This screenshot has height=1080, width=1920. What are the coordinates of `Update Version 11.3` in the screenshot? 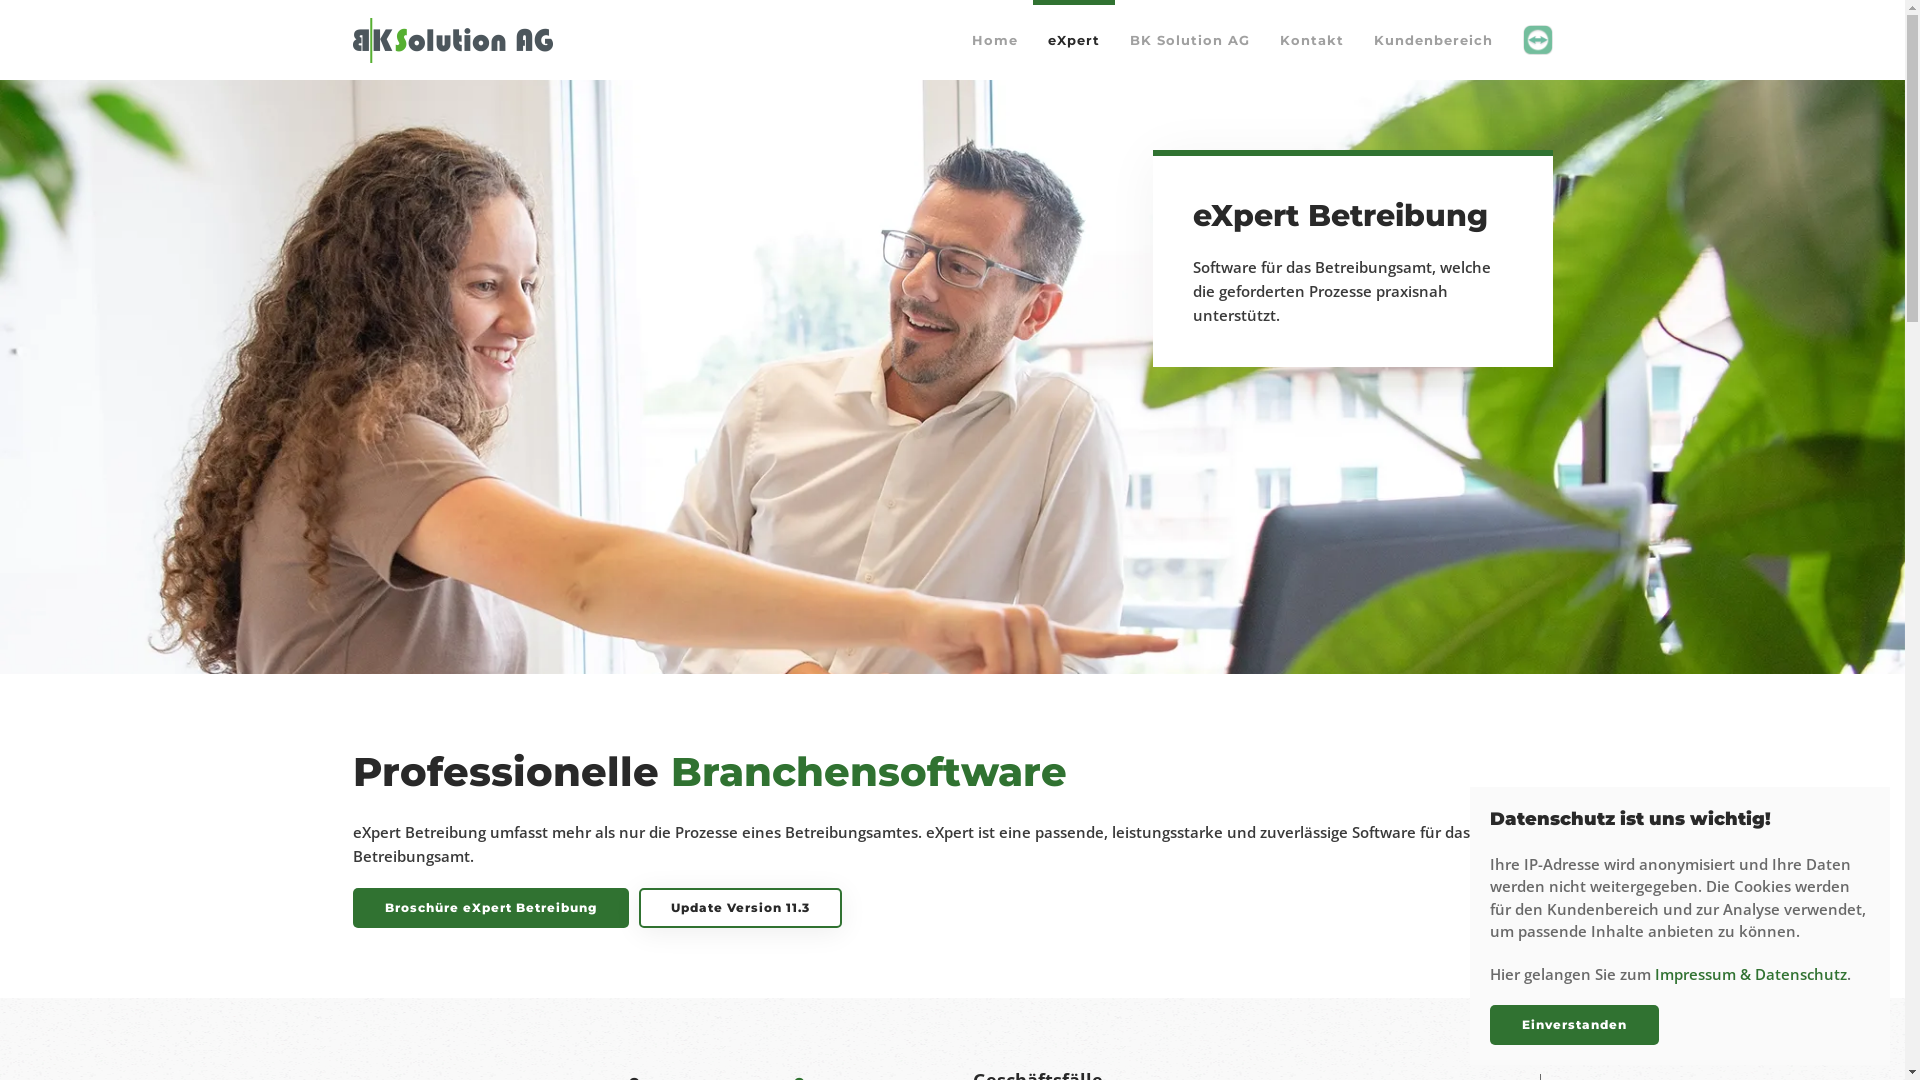 It's located at (740, 908).